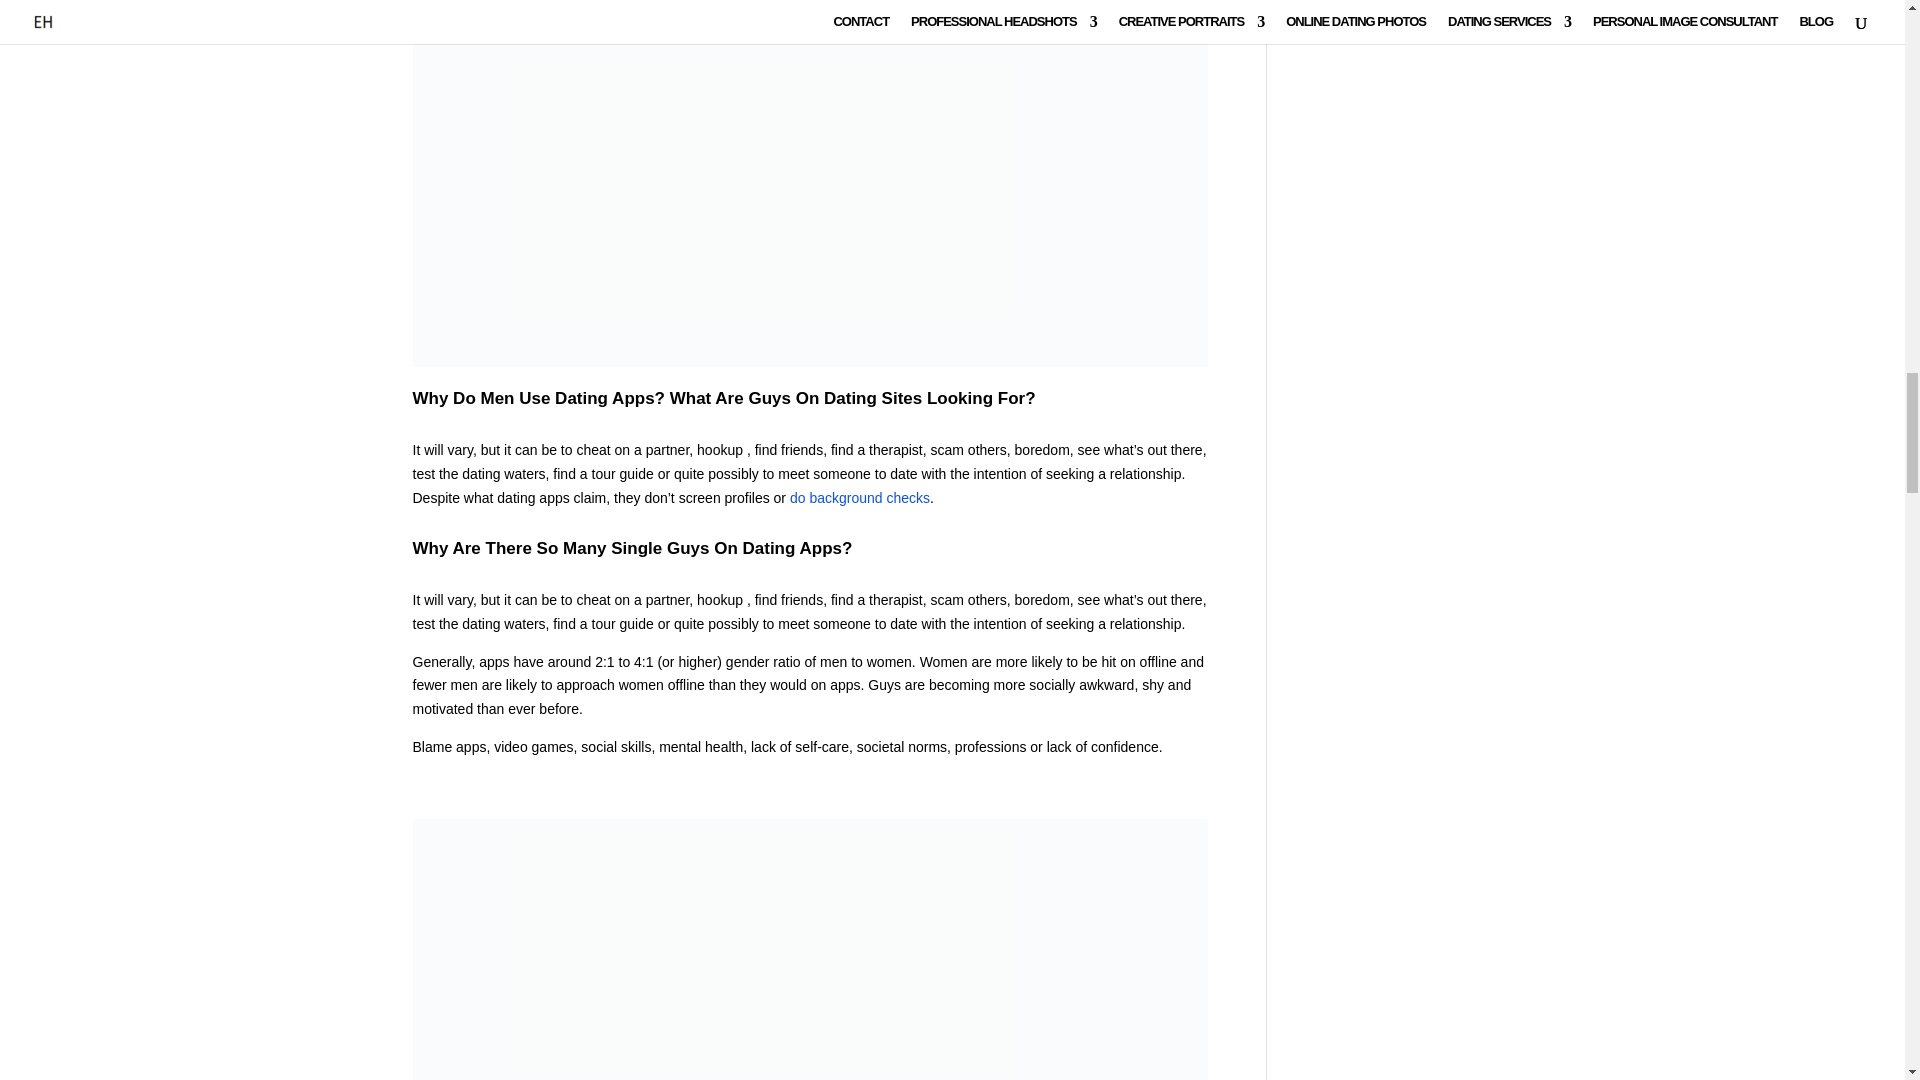 The image size is (1920, 1080). Describe the element at coordinates (810, 949) in the screenshot. I see `Bumble-Bio-Funny-Female-Example-15` at that location.